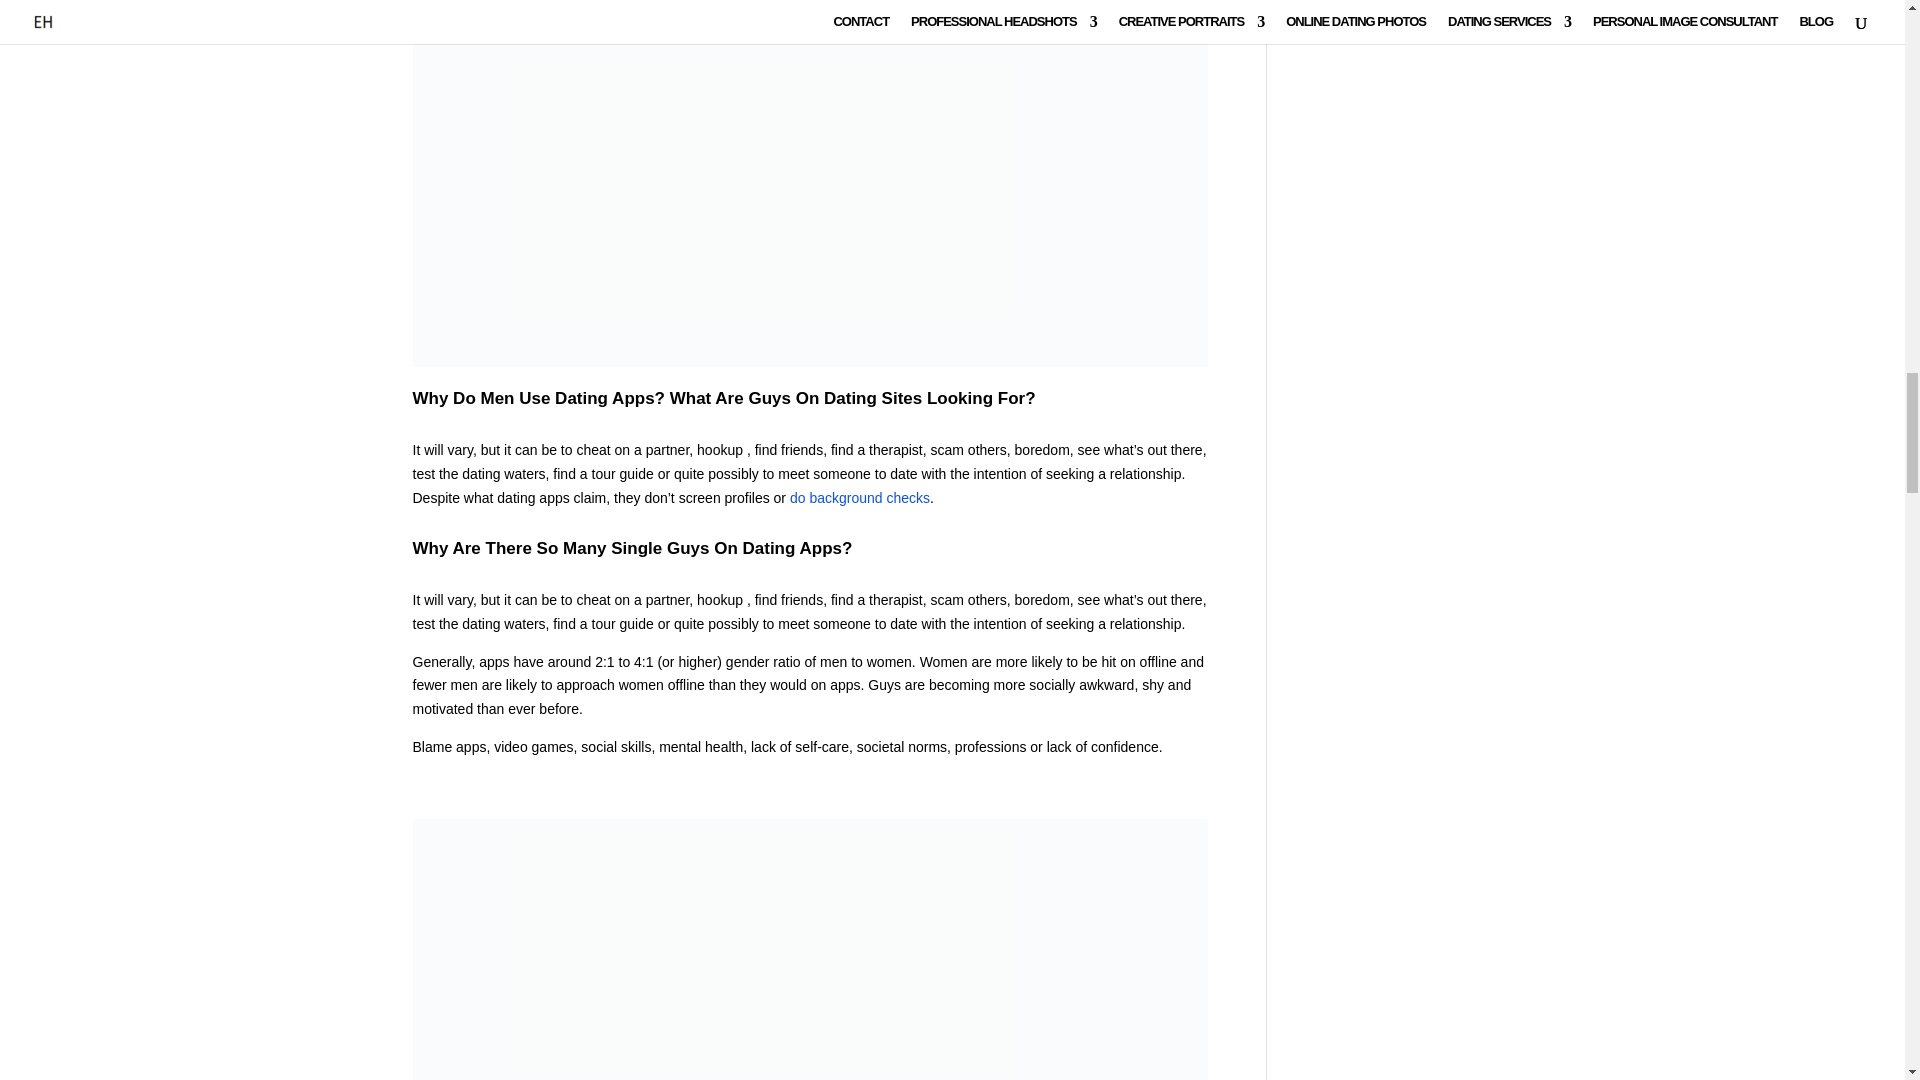 The image size is (1920, 1080). Describe the element at coordinates (810, 949) in the screenshot. I see `Bumble-Bio-Funny-Female-Example-15` at that location.